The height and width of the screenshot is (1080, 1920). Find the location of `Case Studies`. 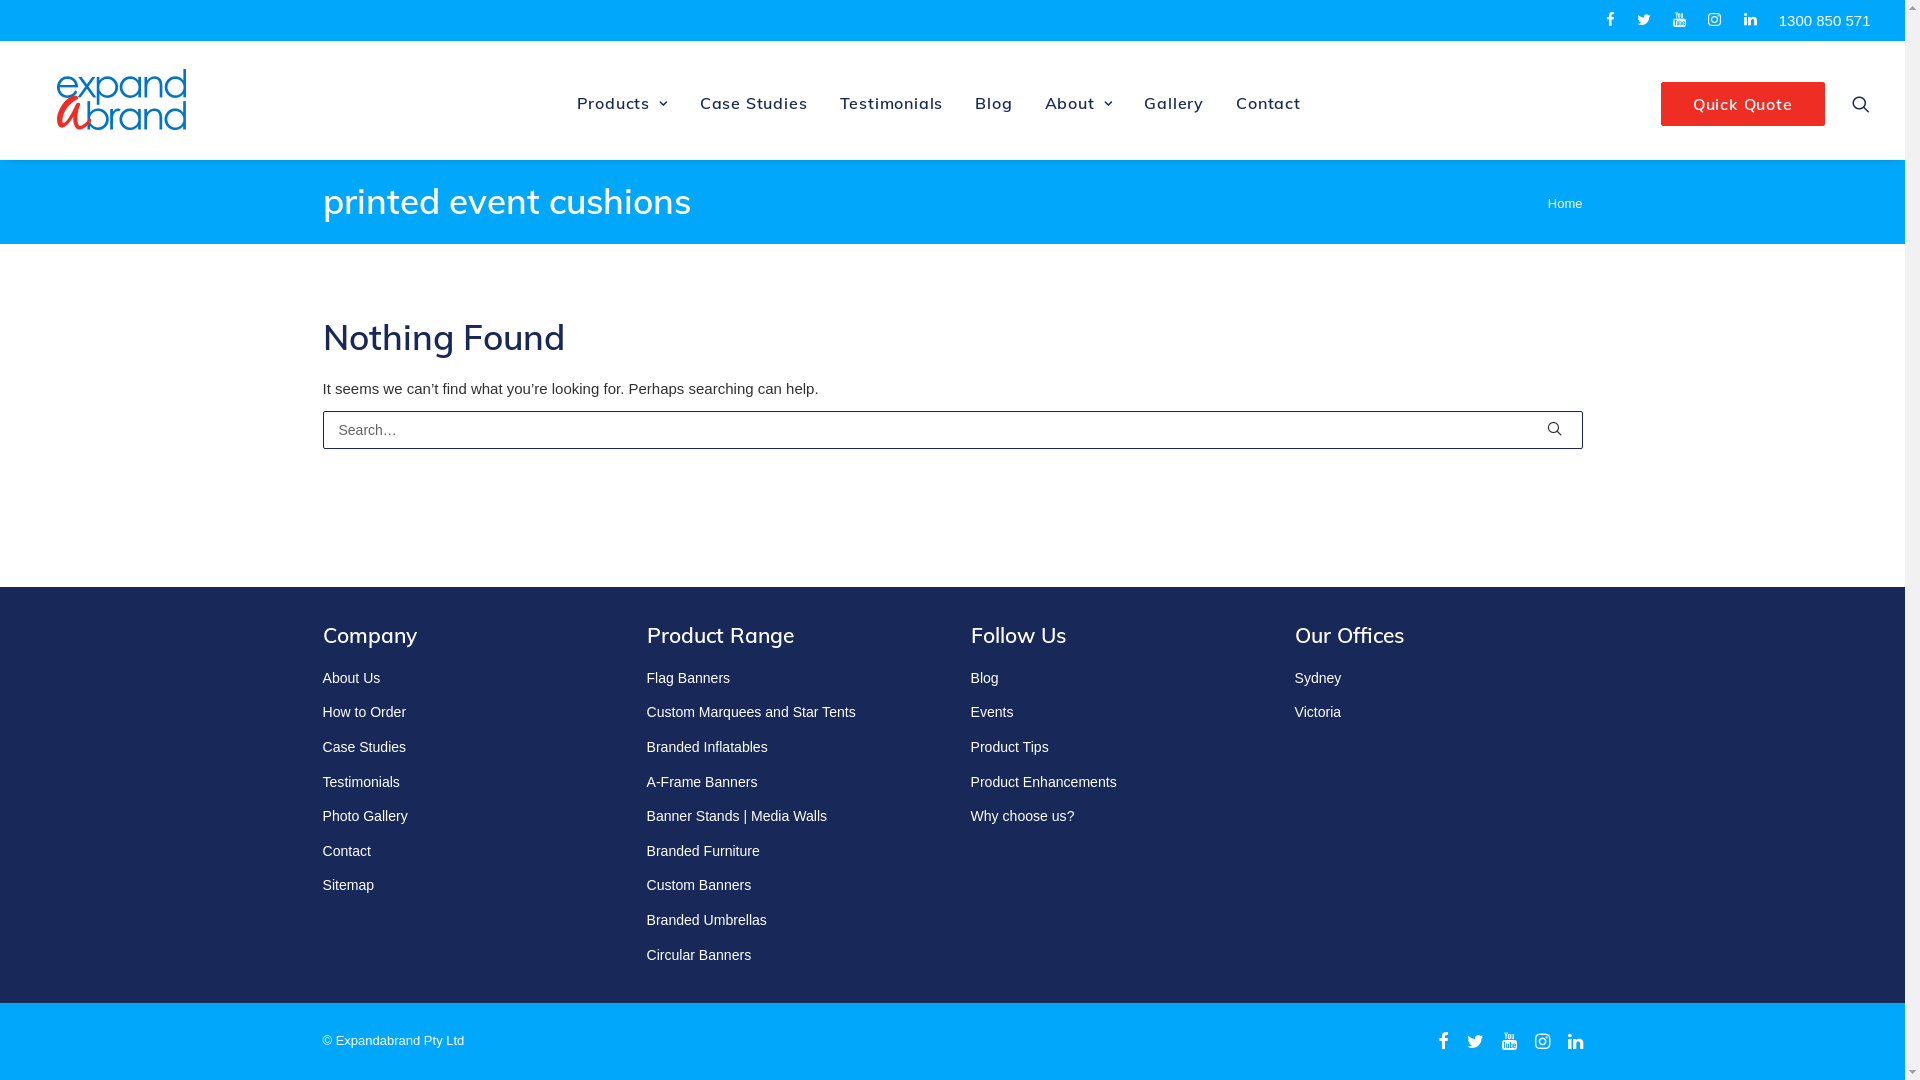

Case Studies is located at coordinates (364, 747).